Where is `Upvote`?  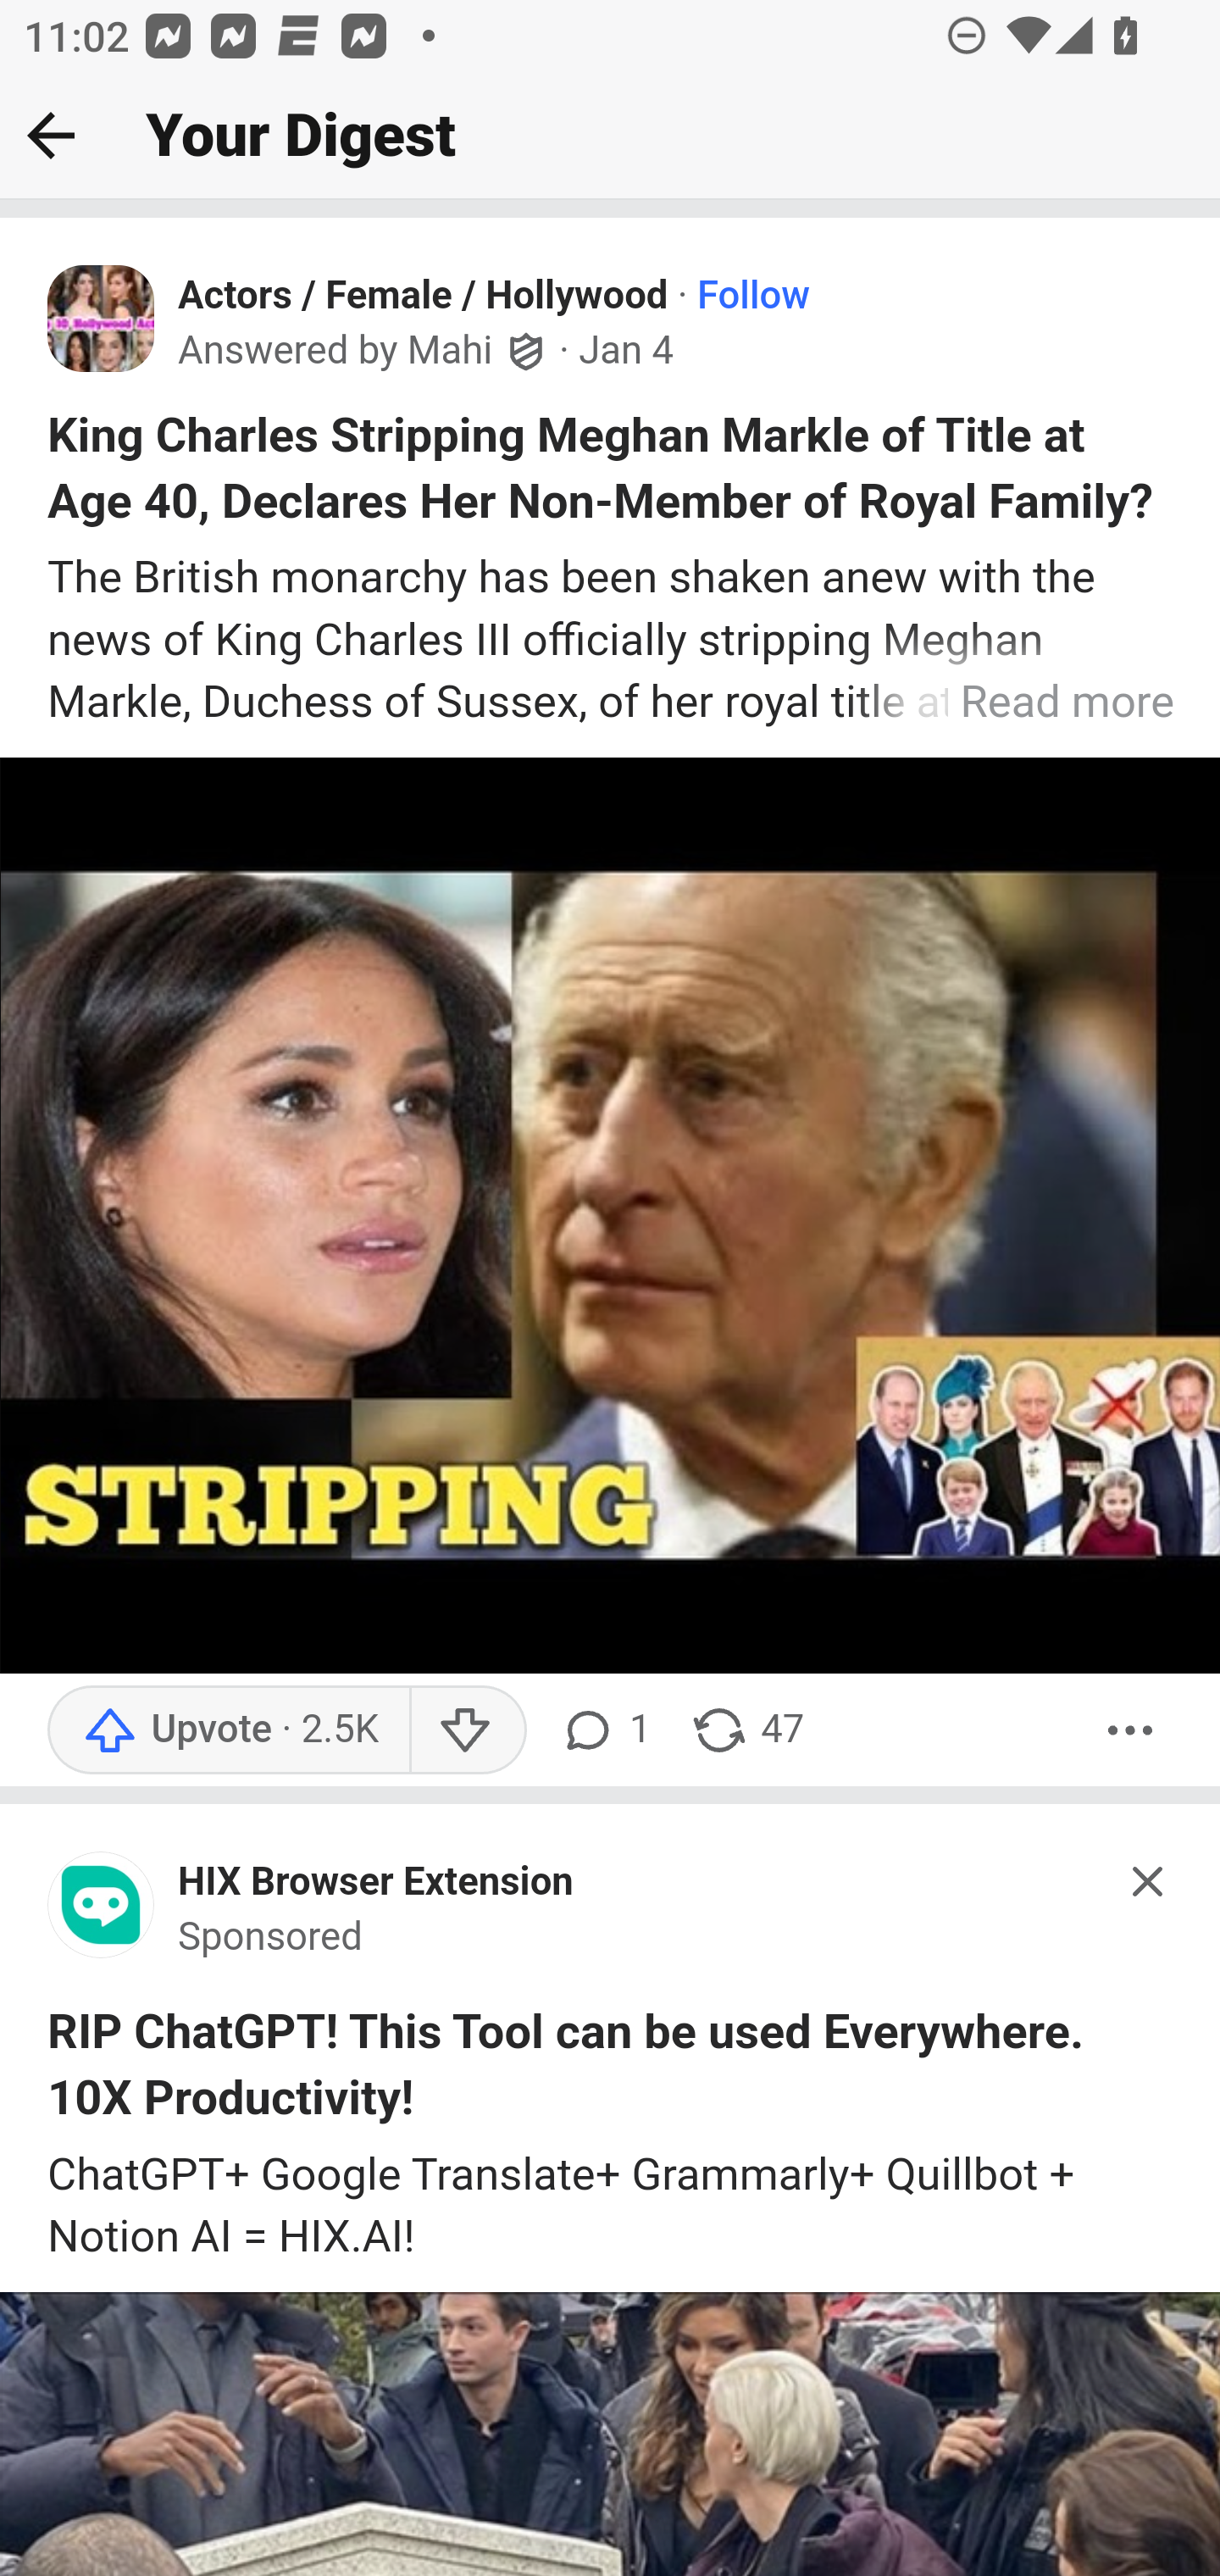 Upvote is located at coordinates (228, 1729).